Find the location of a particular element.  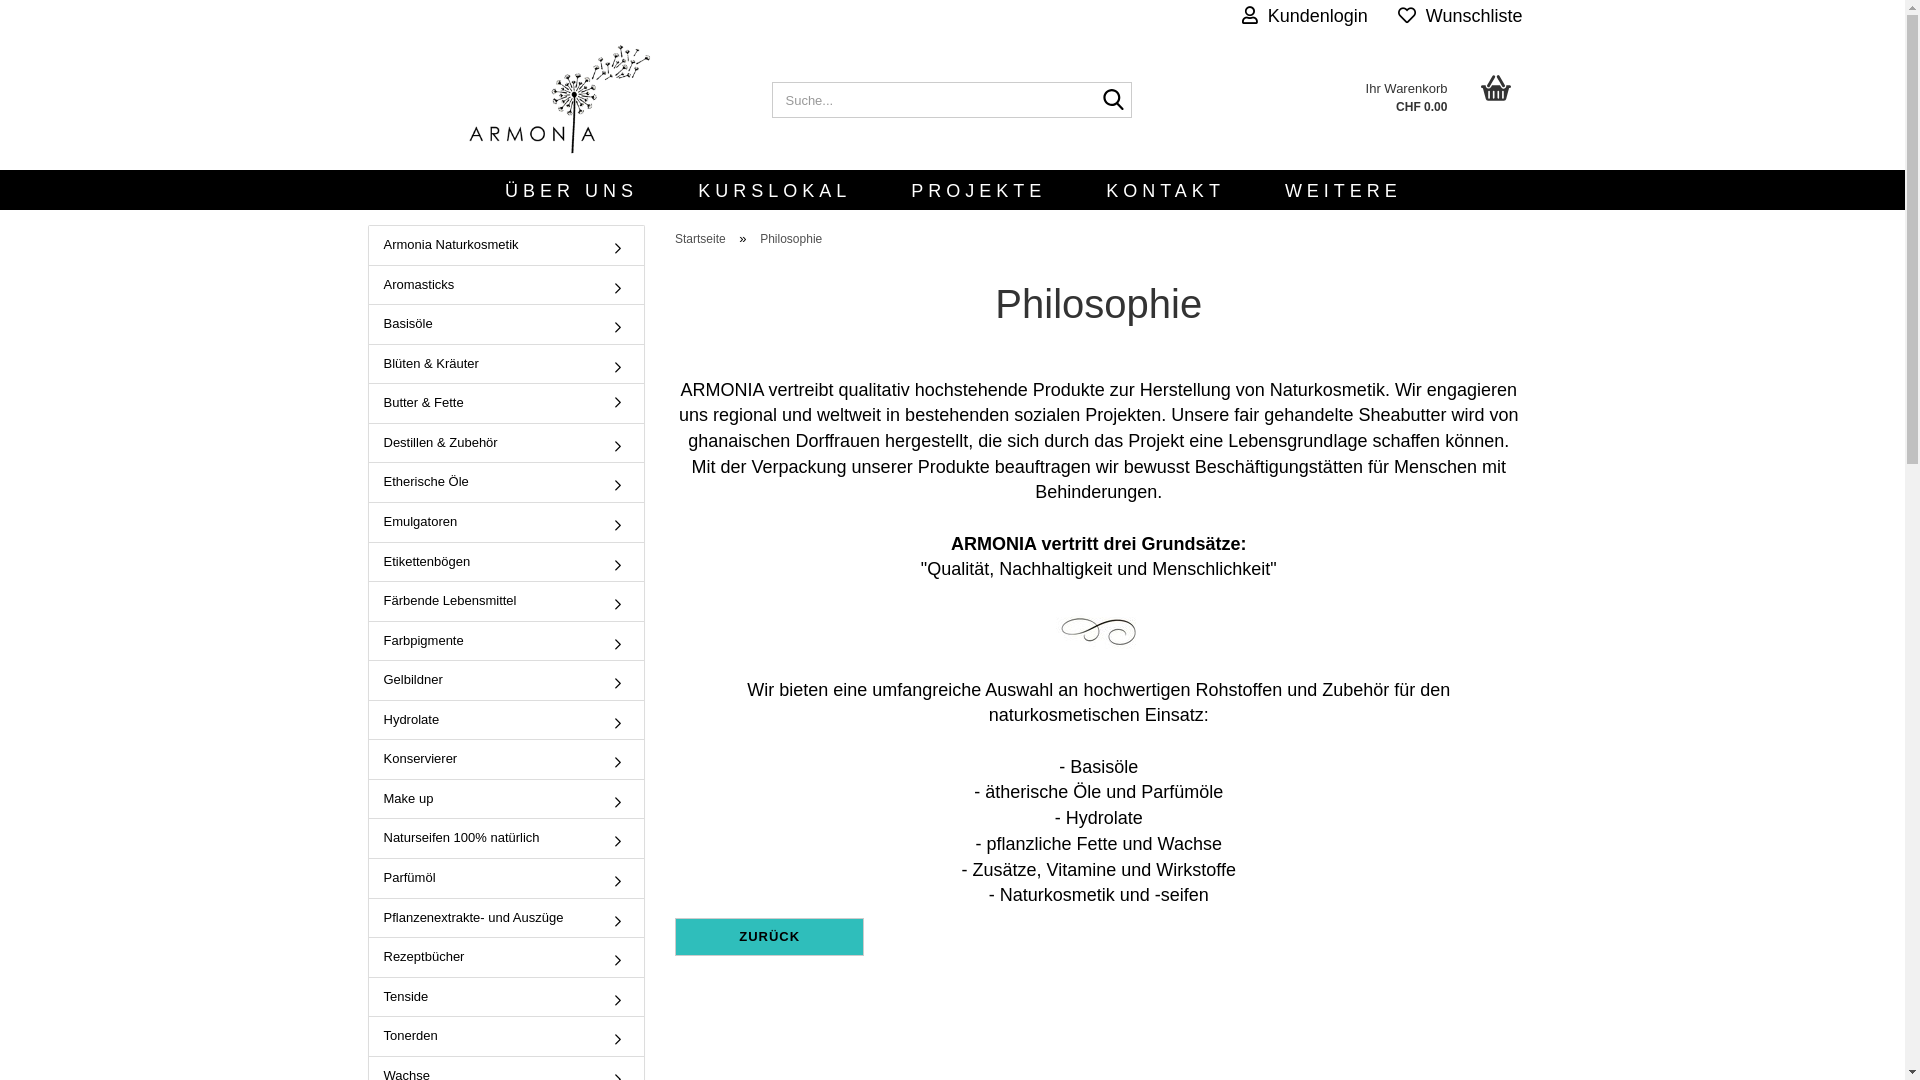

Nachhaltigkeit is located at coordinates (1055, 569).